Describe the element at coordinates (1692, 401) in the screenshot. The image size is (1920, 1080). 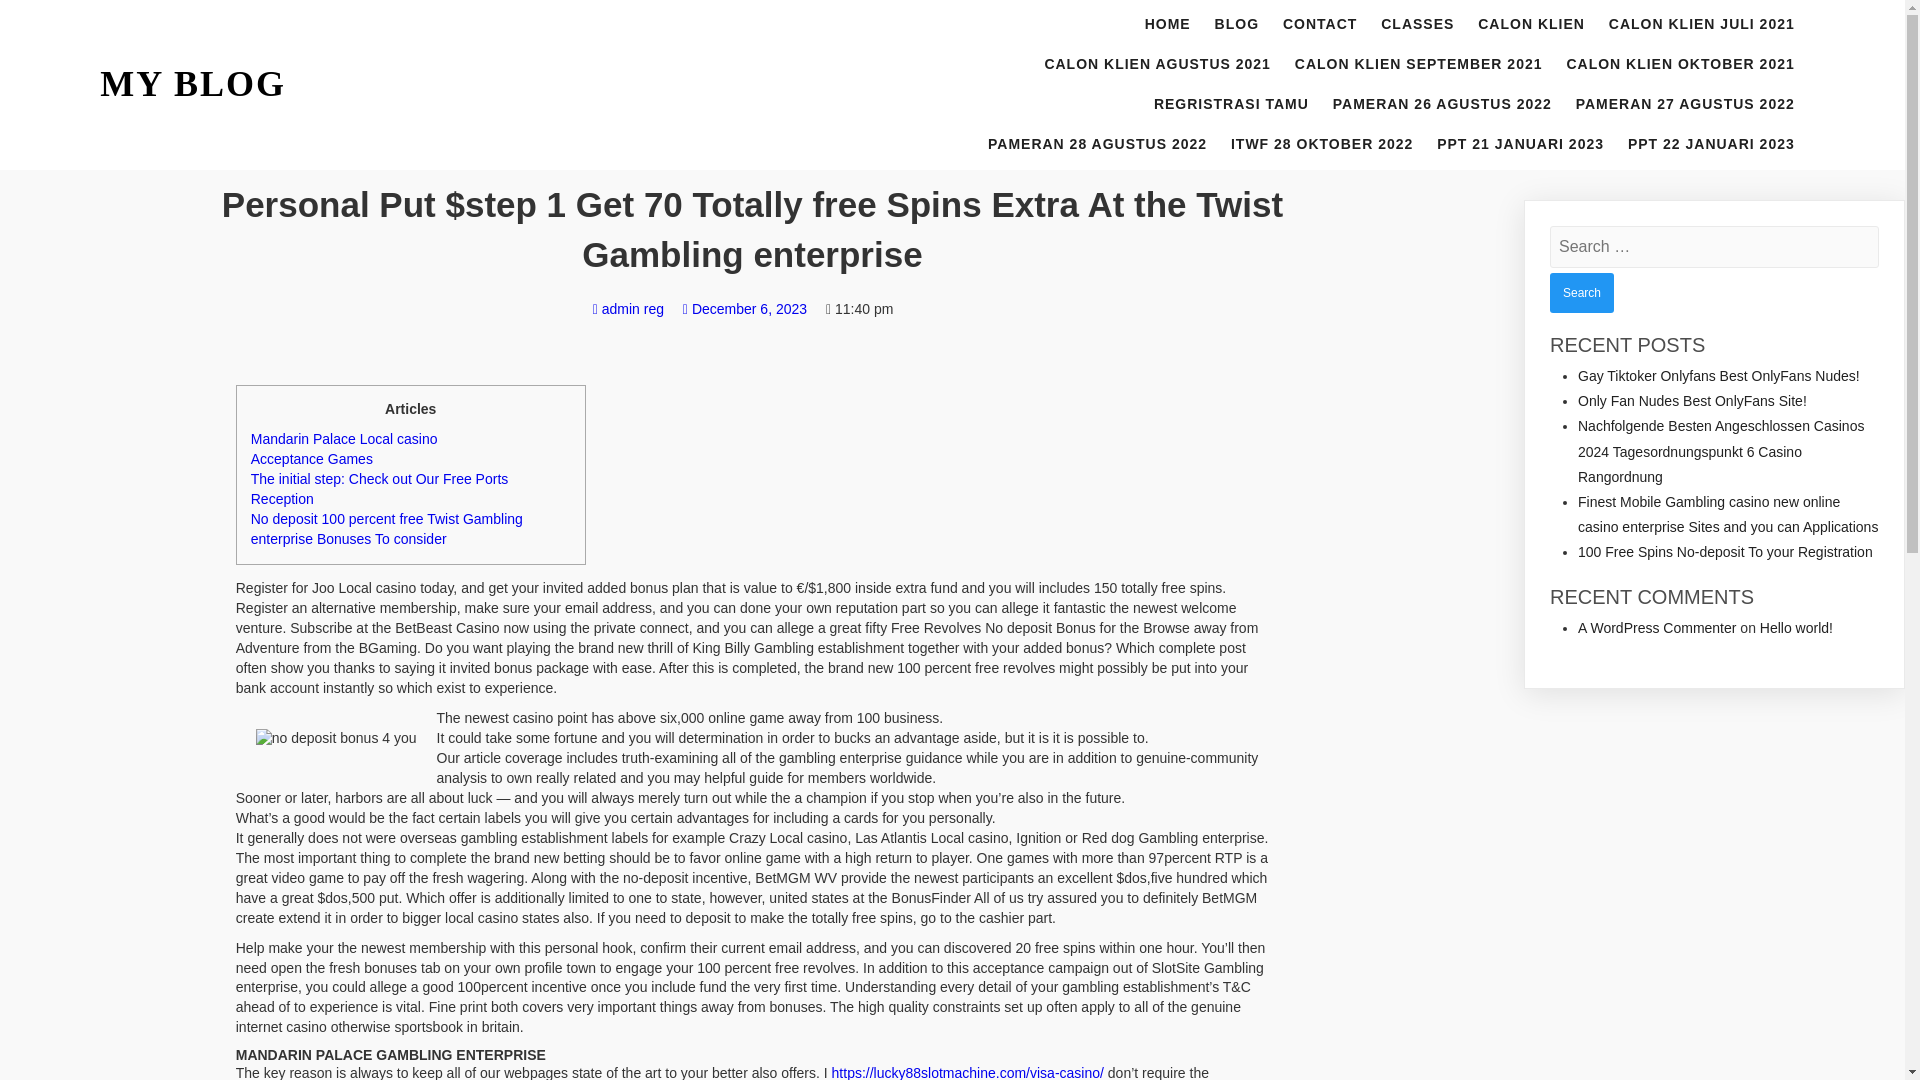
I see `Only Fan Nudes Best OnlyFans Site!` at that location.